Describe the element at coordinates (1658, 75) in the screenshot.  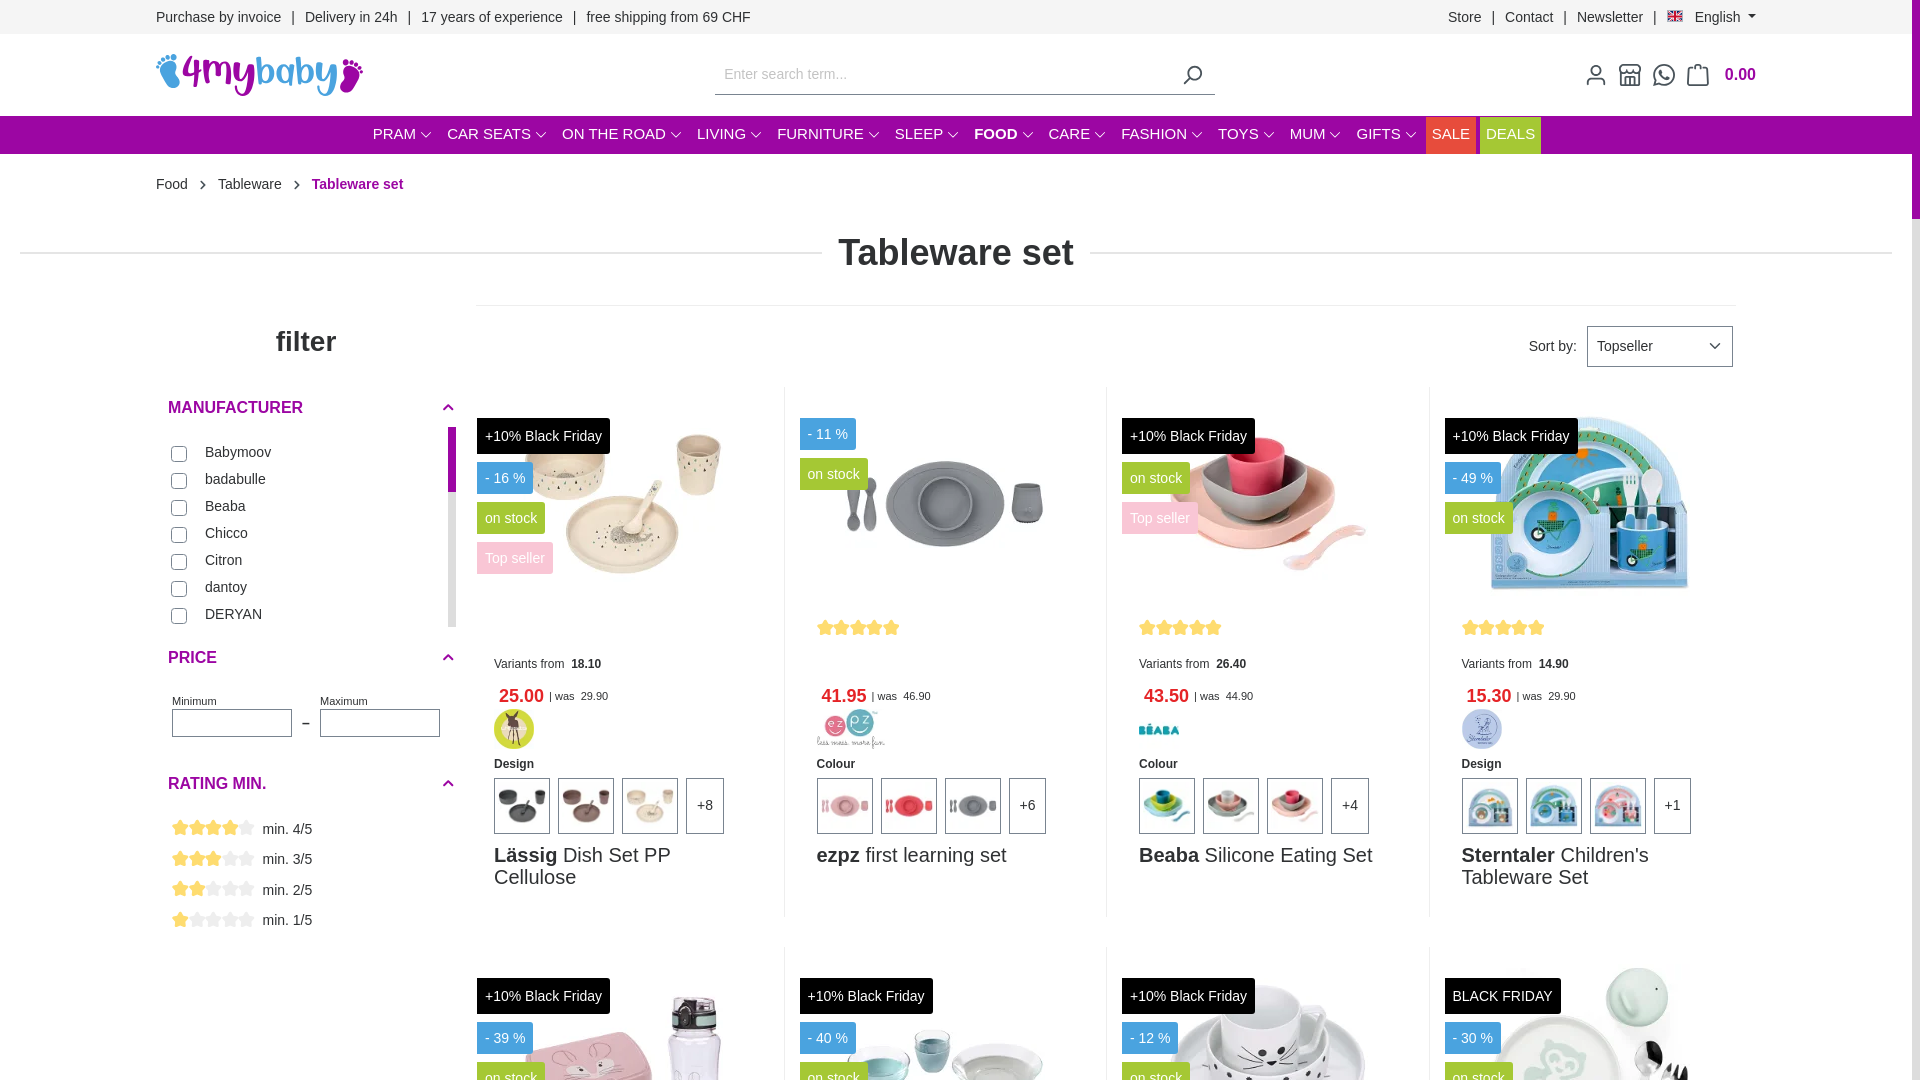
I see `WhatsApp` at that location.